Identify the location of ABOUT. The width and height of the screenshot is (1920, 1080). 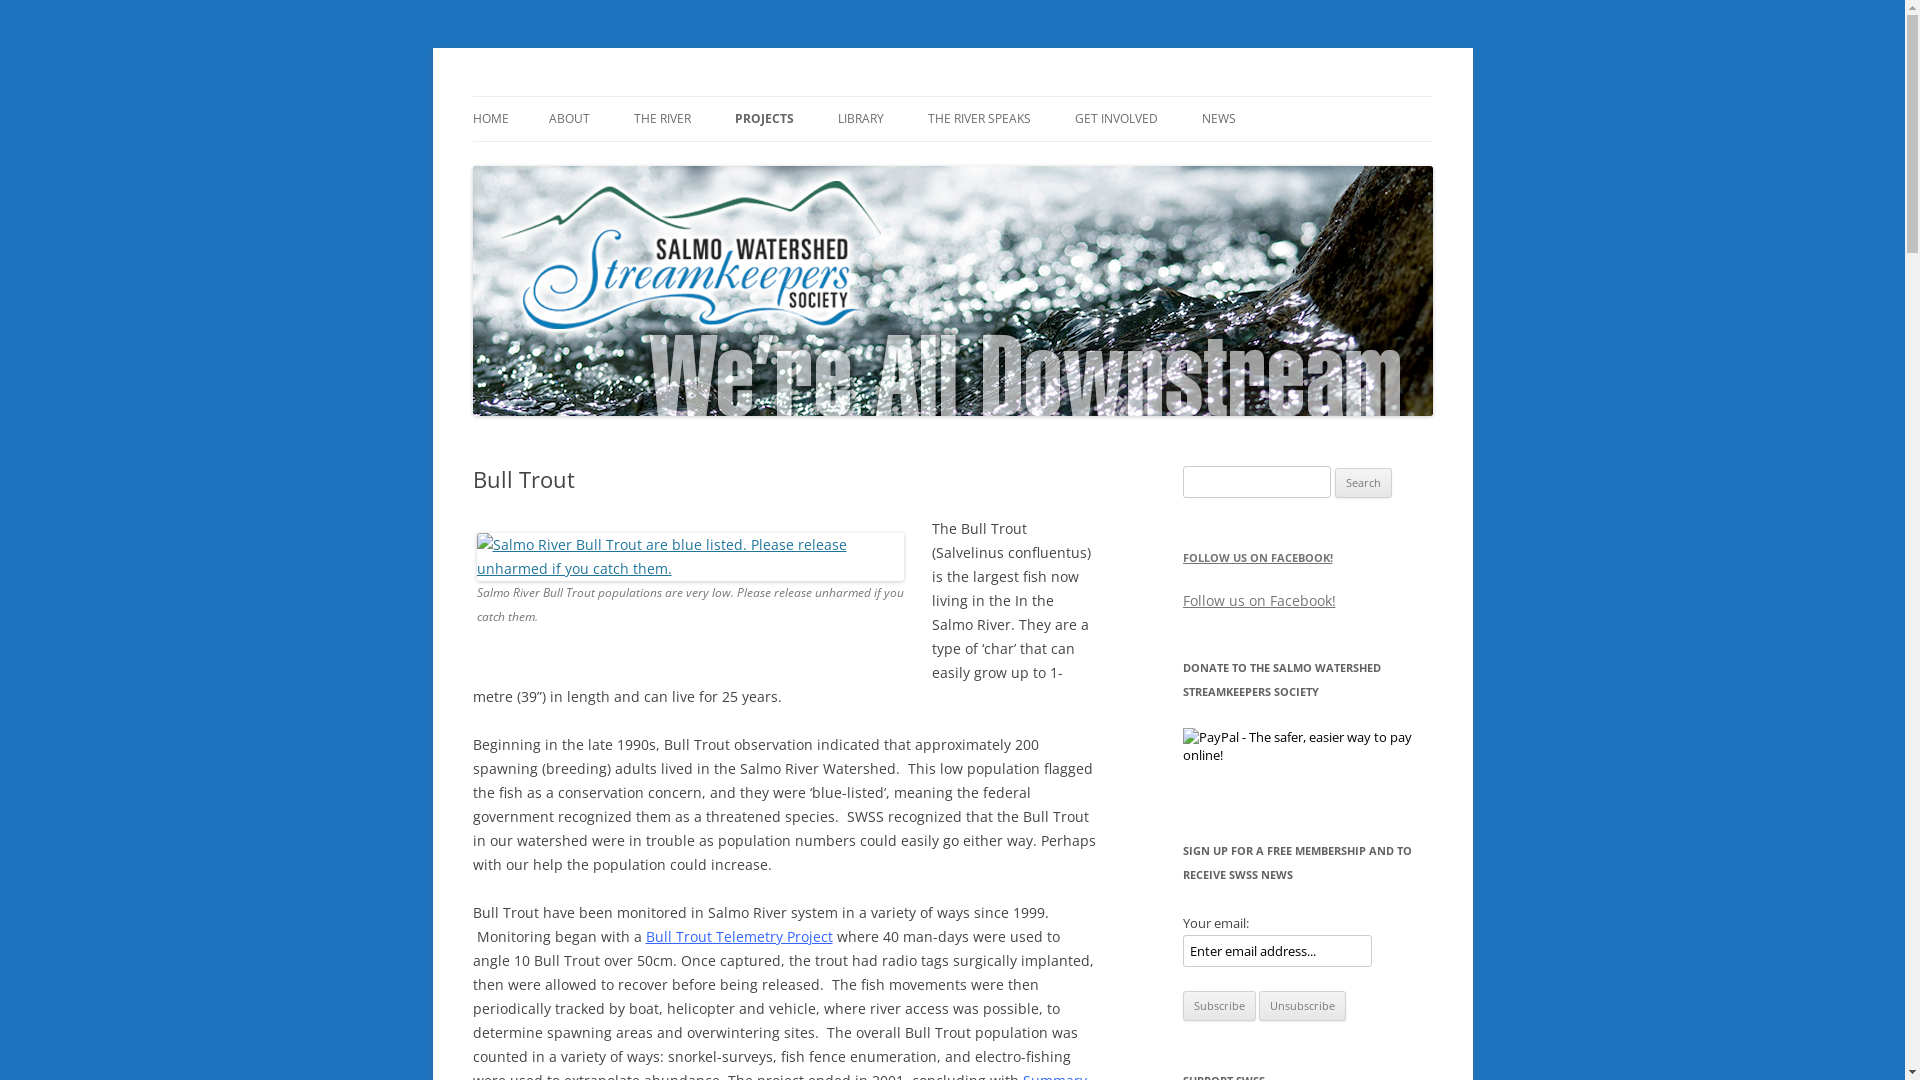
(568, 119).